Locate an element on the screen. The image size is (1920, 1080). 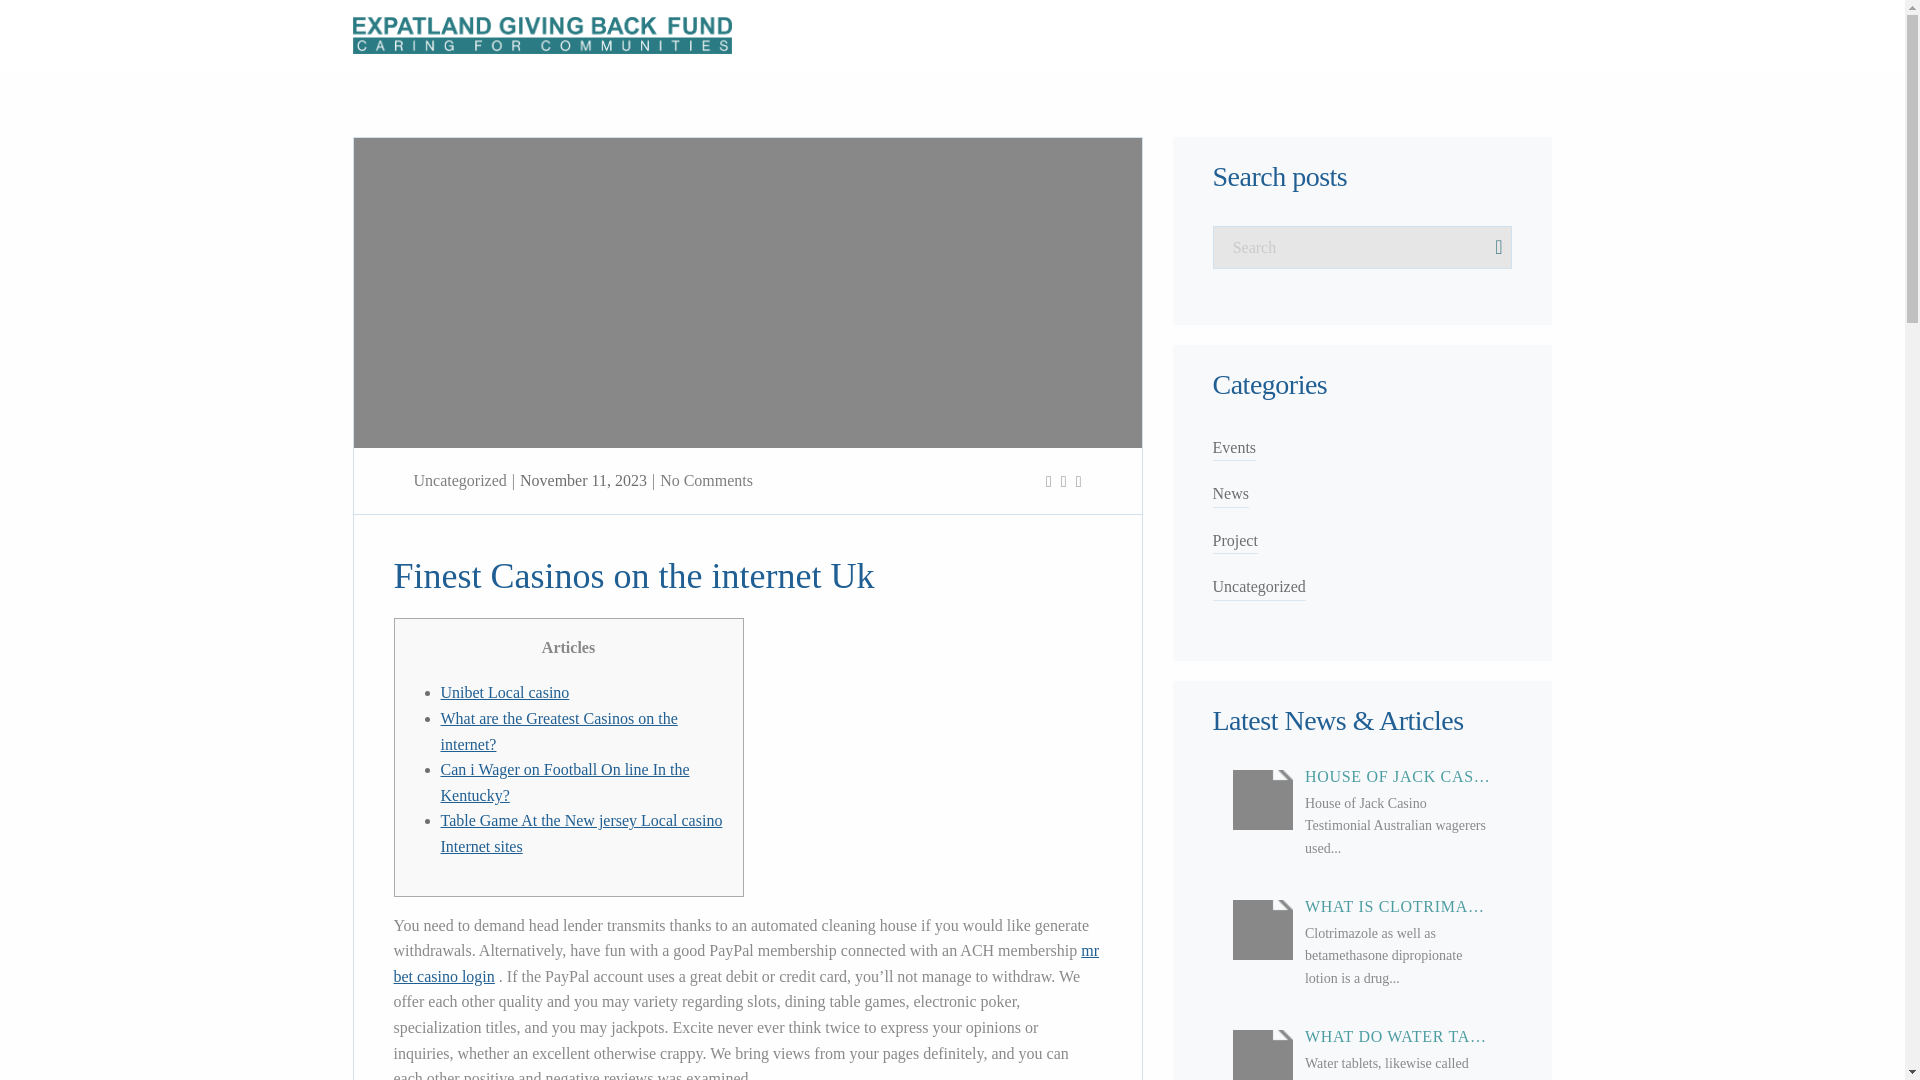
Project is located at coordinates (1234, 542).